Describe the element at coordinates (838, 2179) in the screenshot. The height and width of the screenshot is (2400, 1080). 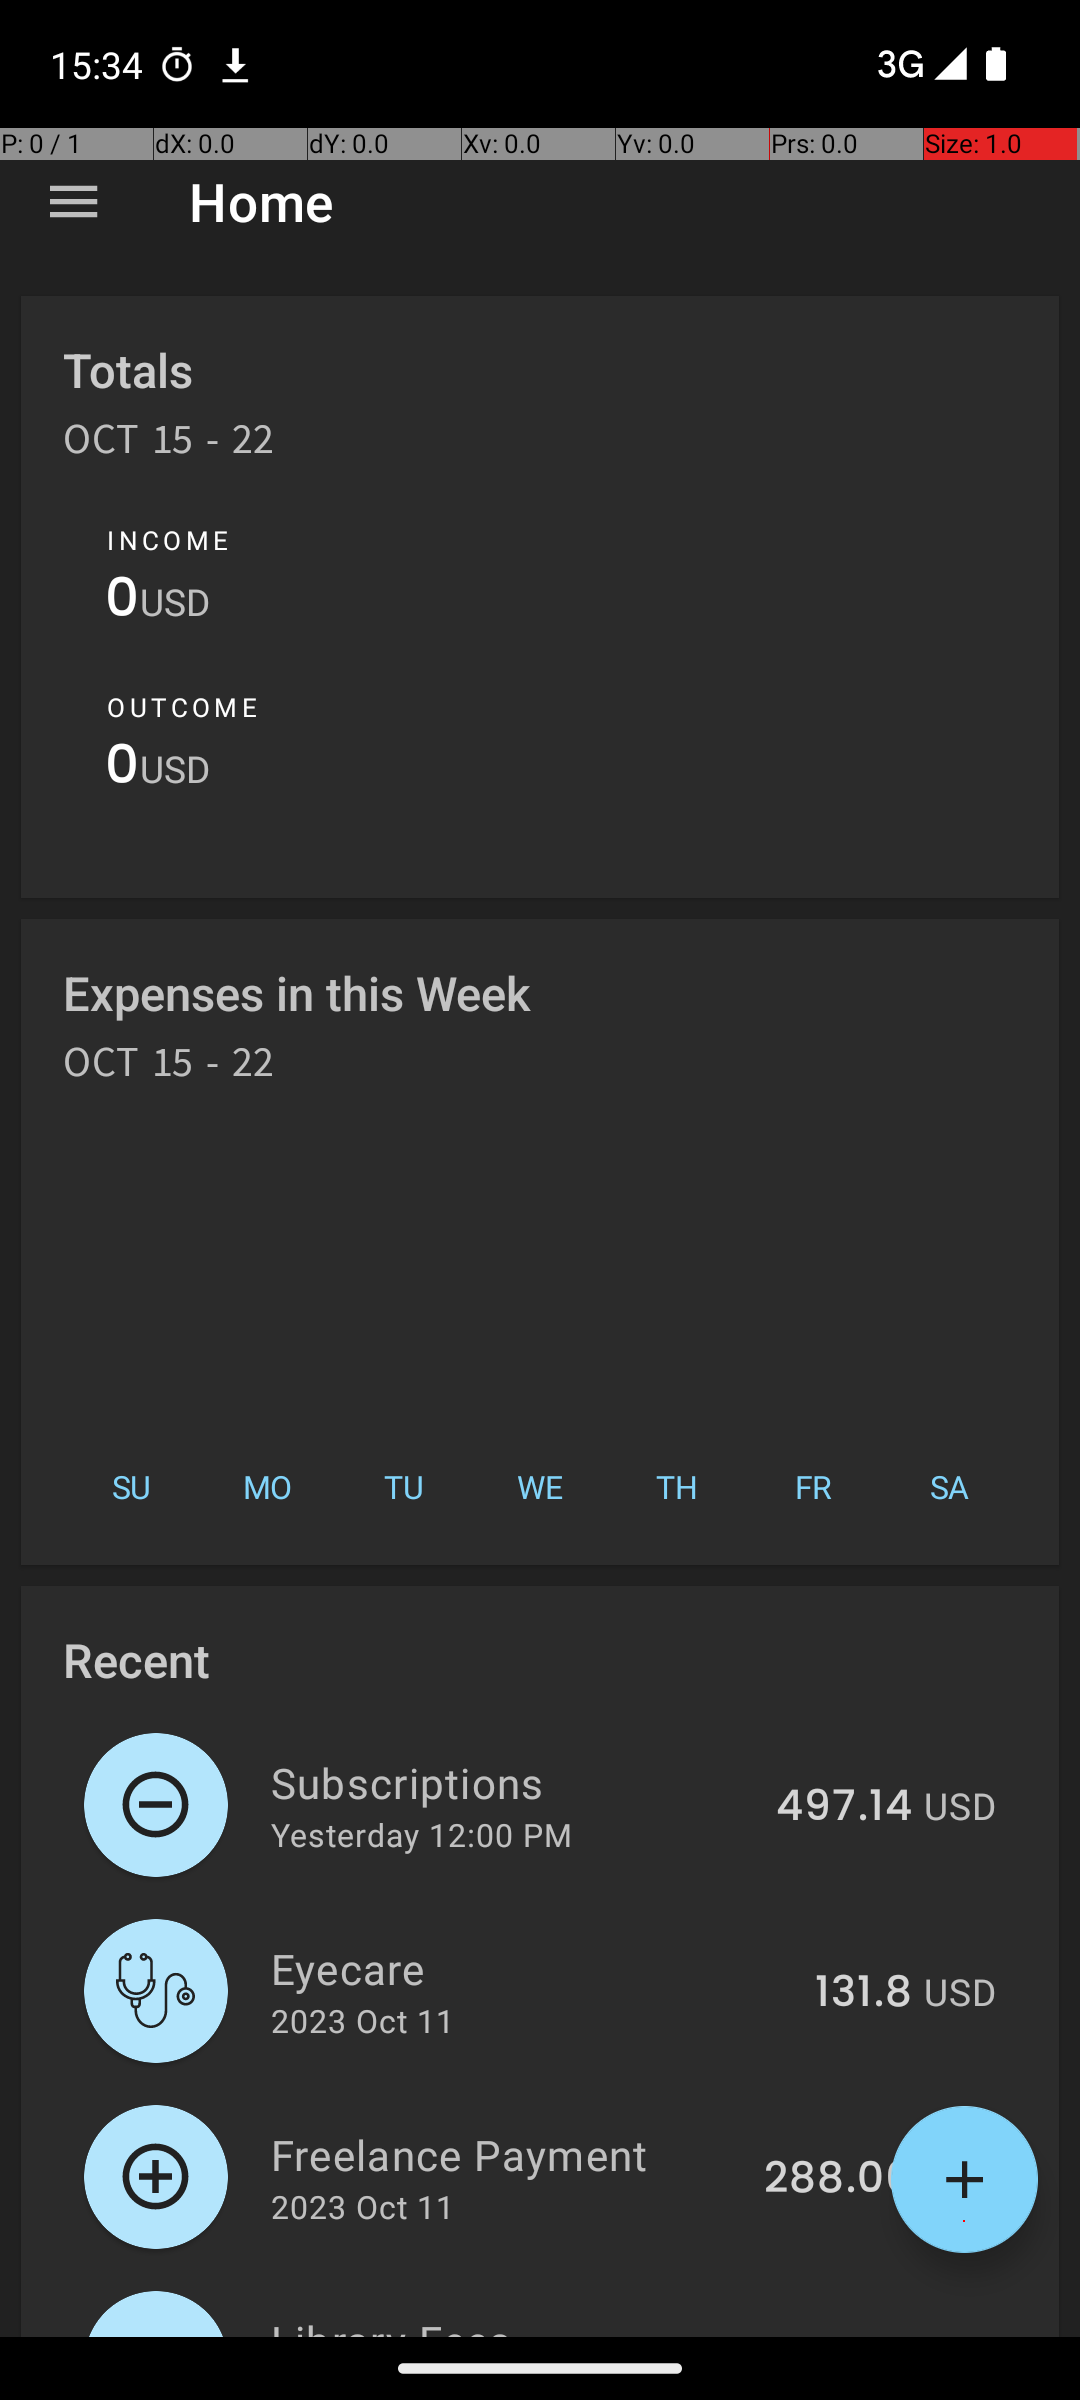
I see `288.06` at that location.